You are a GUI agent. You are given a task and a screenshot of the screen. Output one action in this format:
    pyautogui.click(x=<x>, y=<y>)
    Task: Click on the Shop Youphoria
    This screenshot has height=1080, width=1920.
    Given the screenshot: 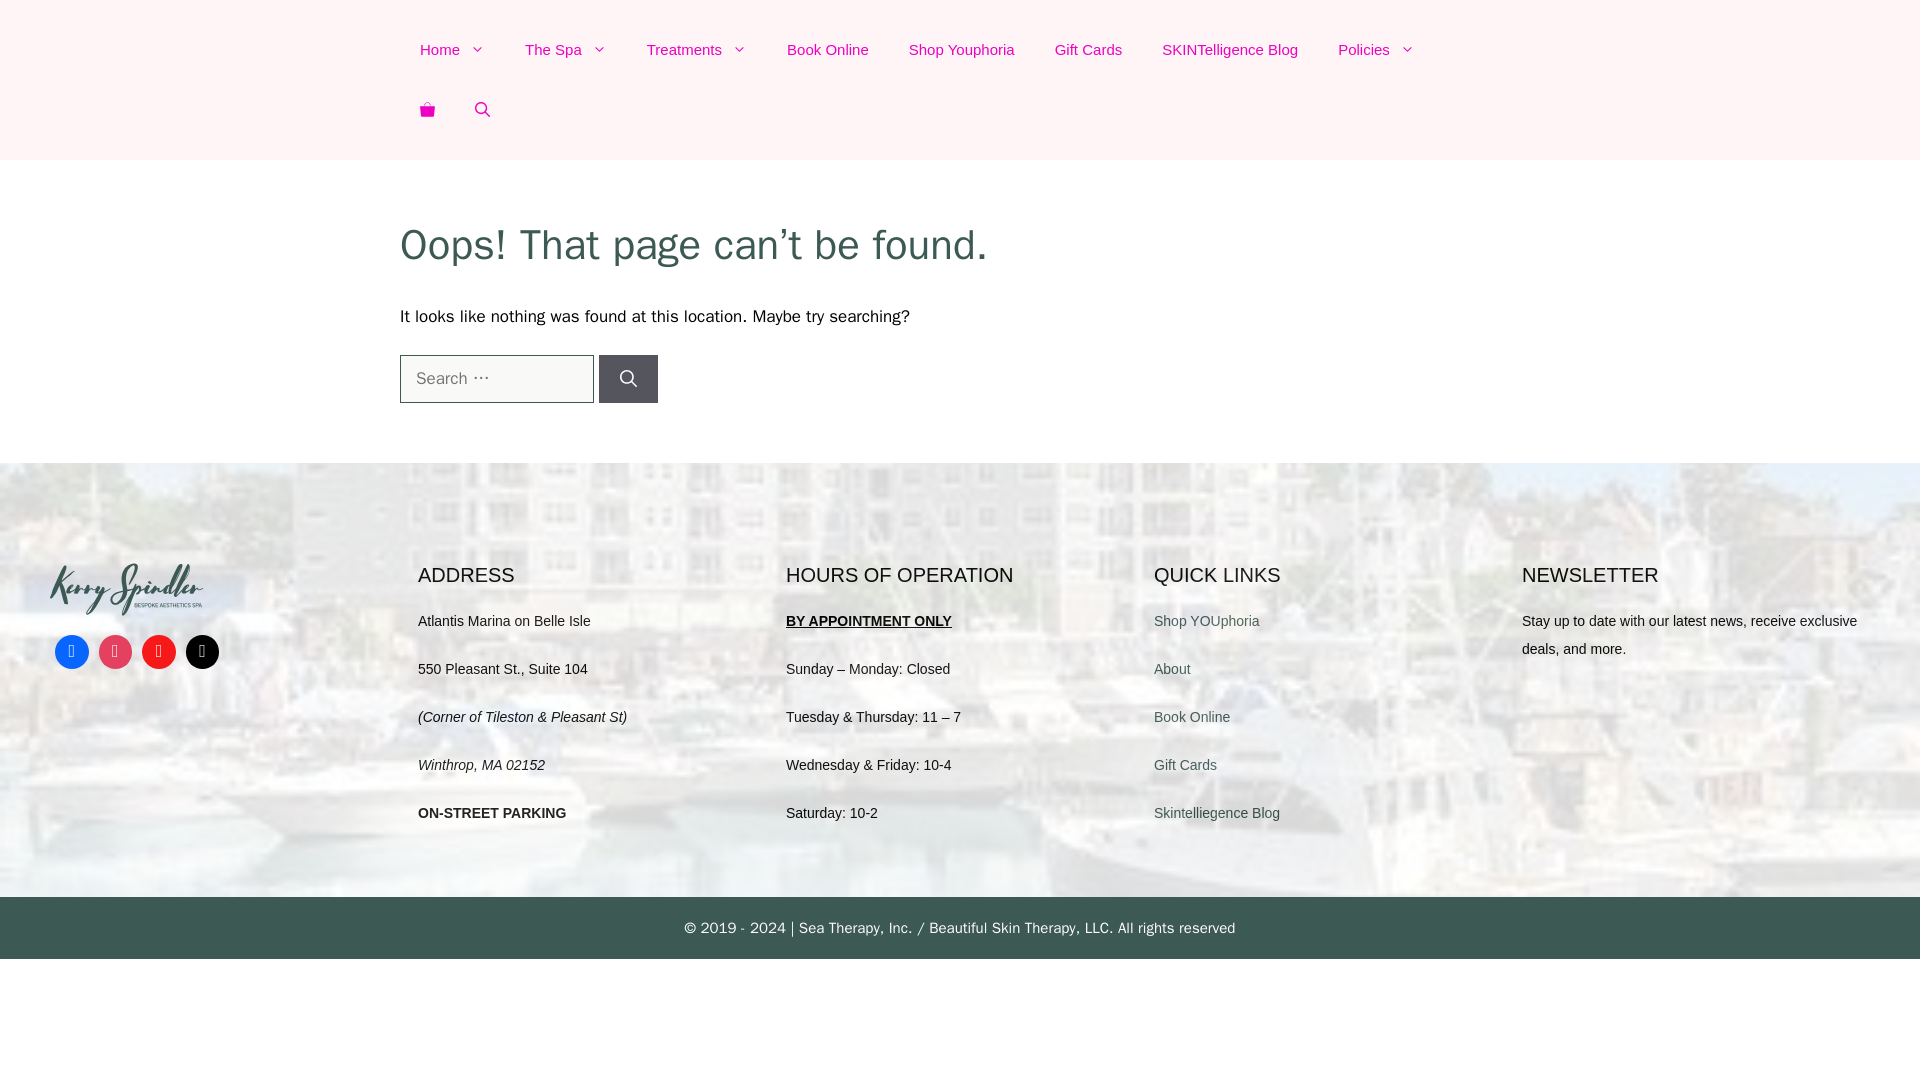 What is the action you would take?
    pyautogui.click(x=961, y=50)
    